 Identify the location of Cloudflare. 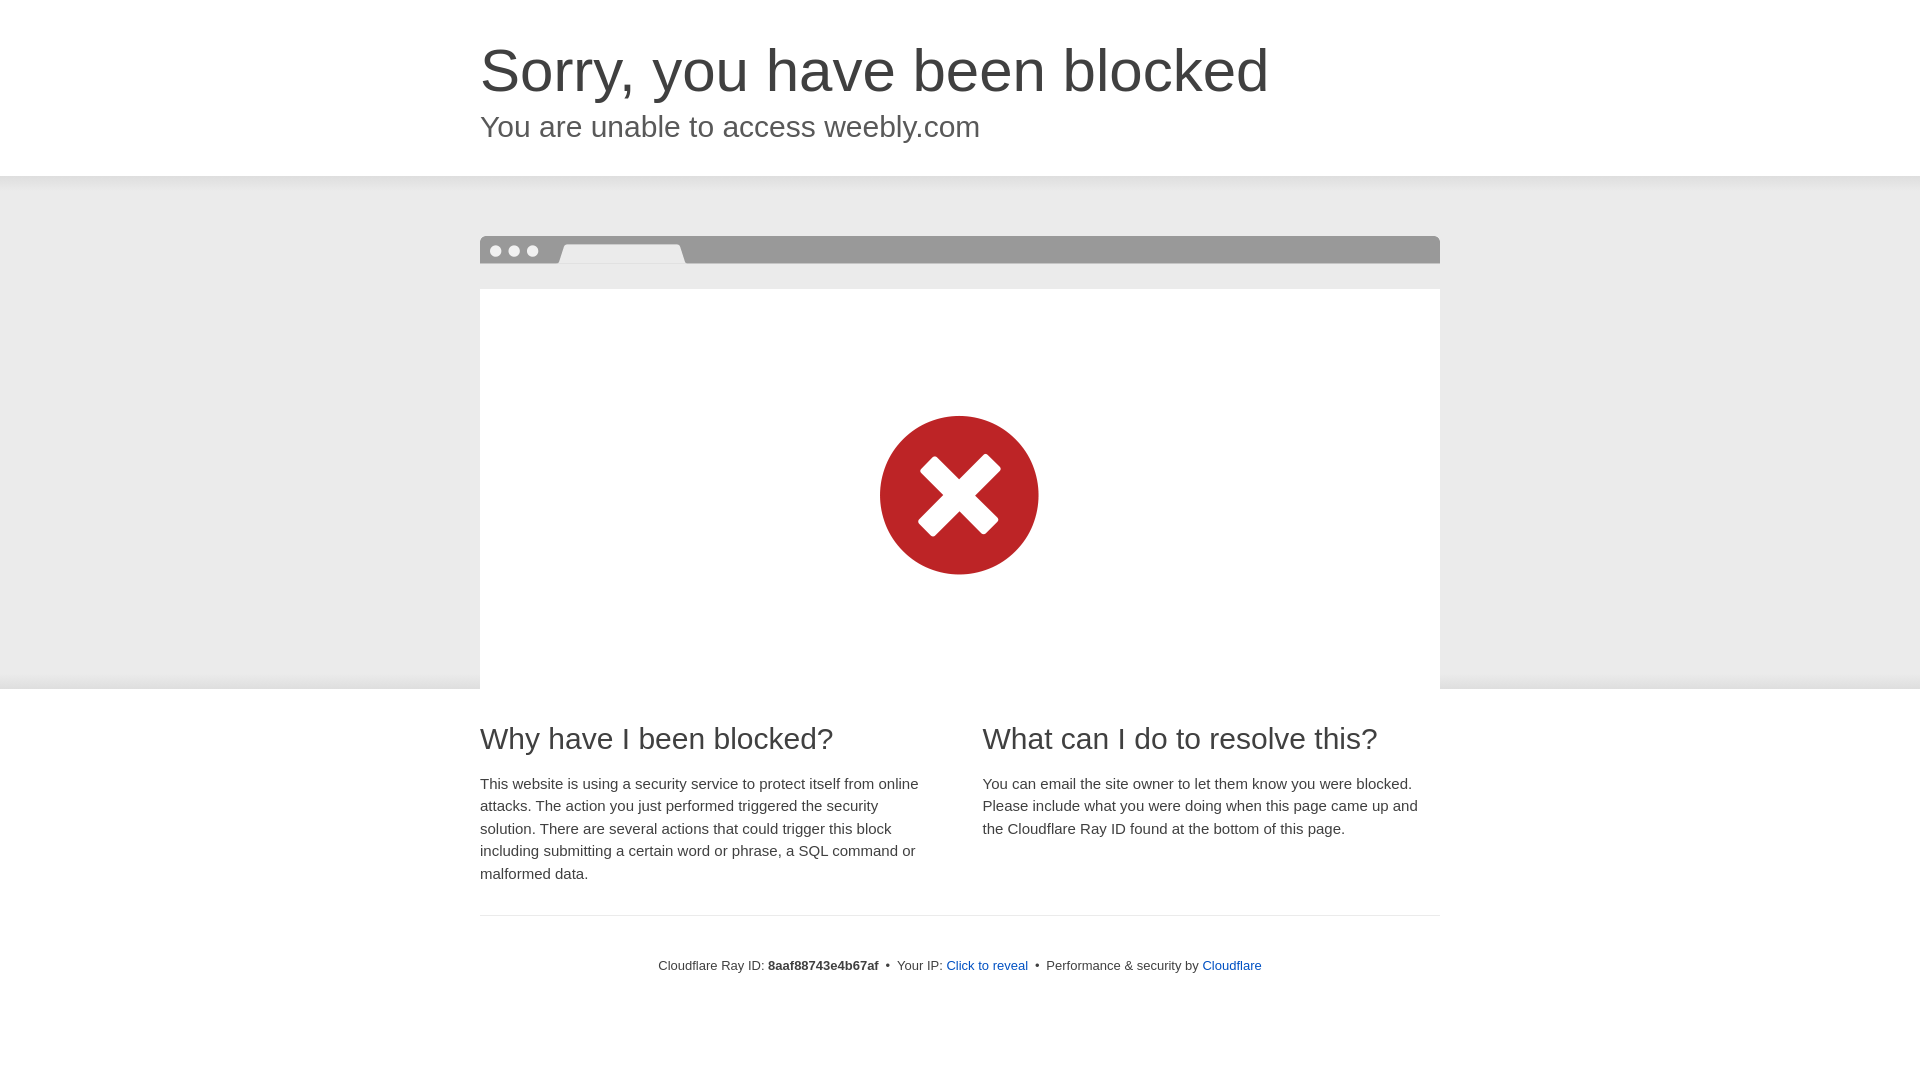
(1231, 965).